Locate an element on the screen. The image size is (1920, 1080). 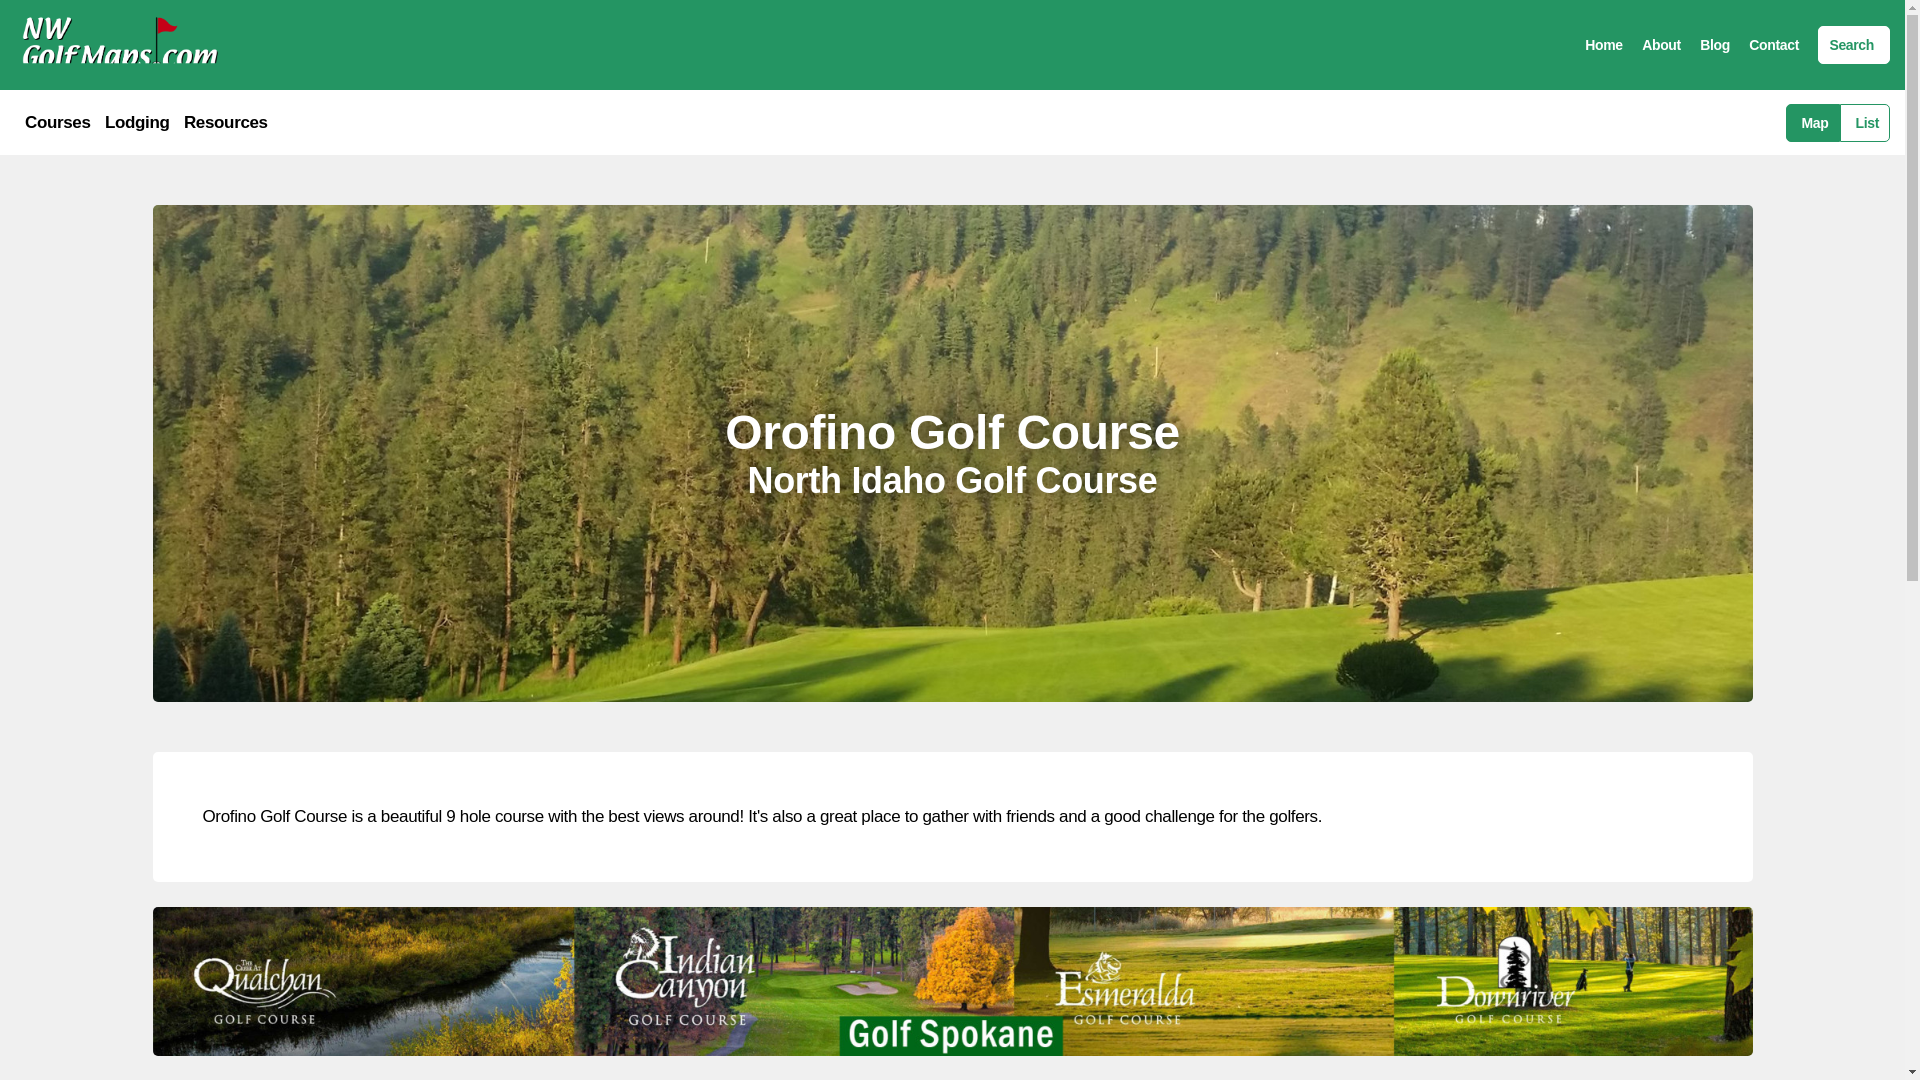
Courses is located at coordinates (57, 122).